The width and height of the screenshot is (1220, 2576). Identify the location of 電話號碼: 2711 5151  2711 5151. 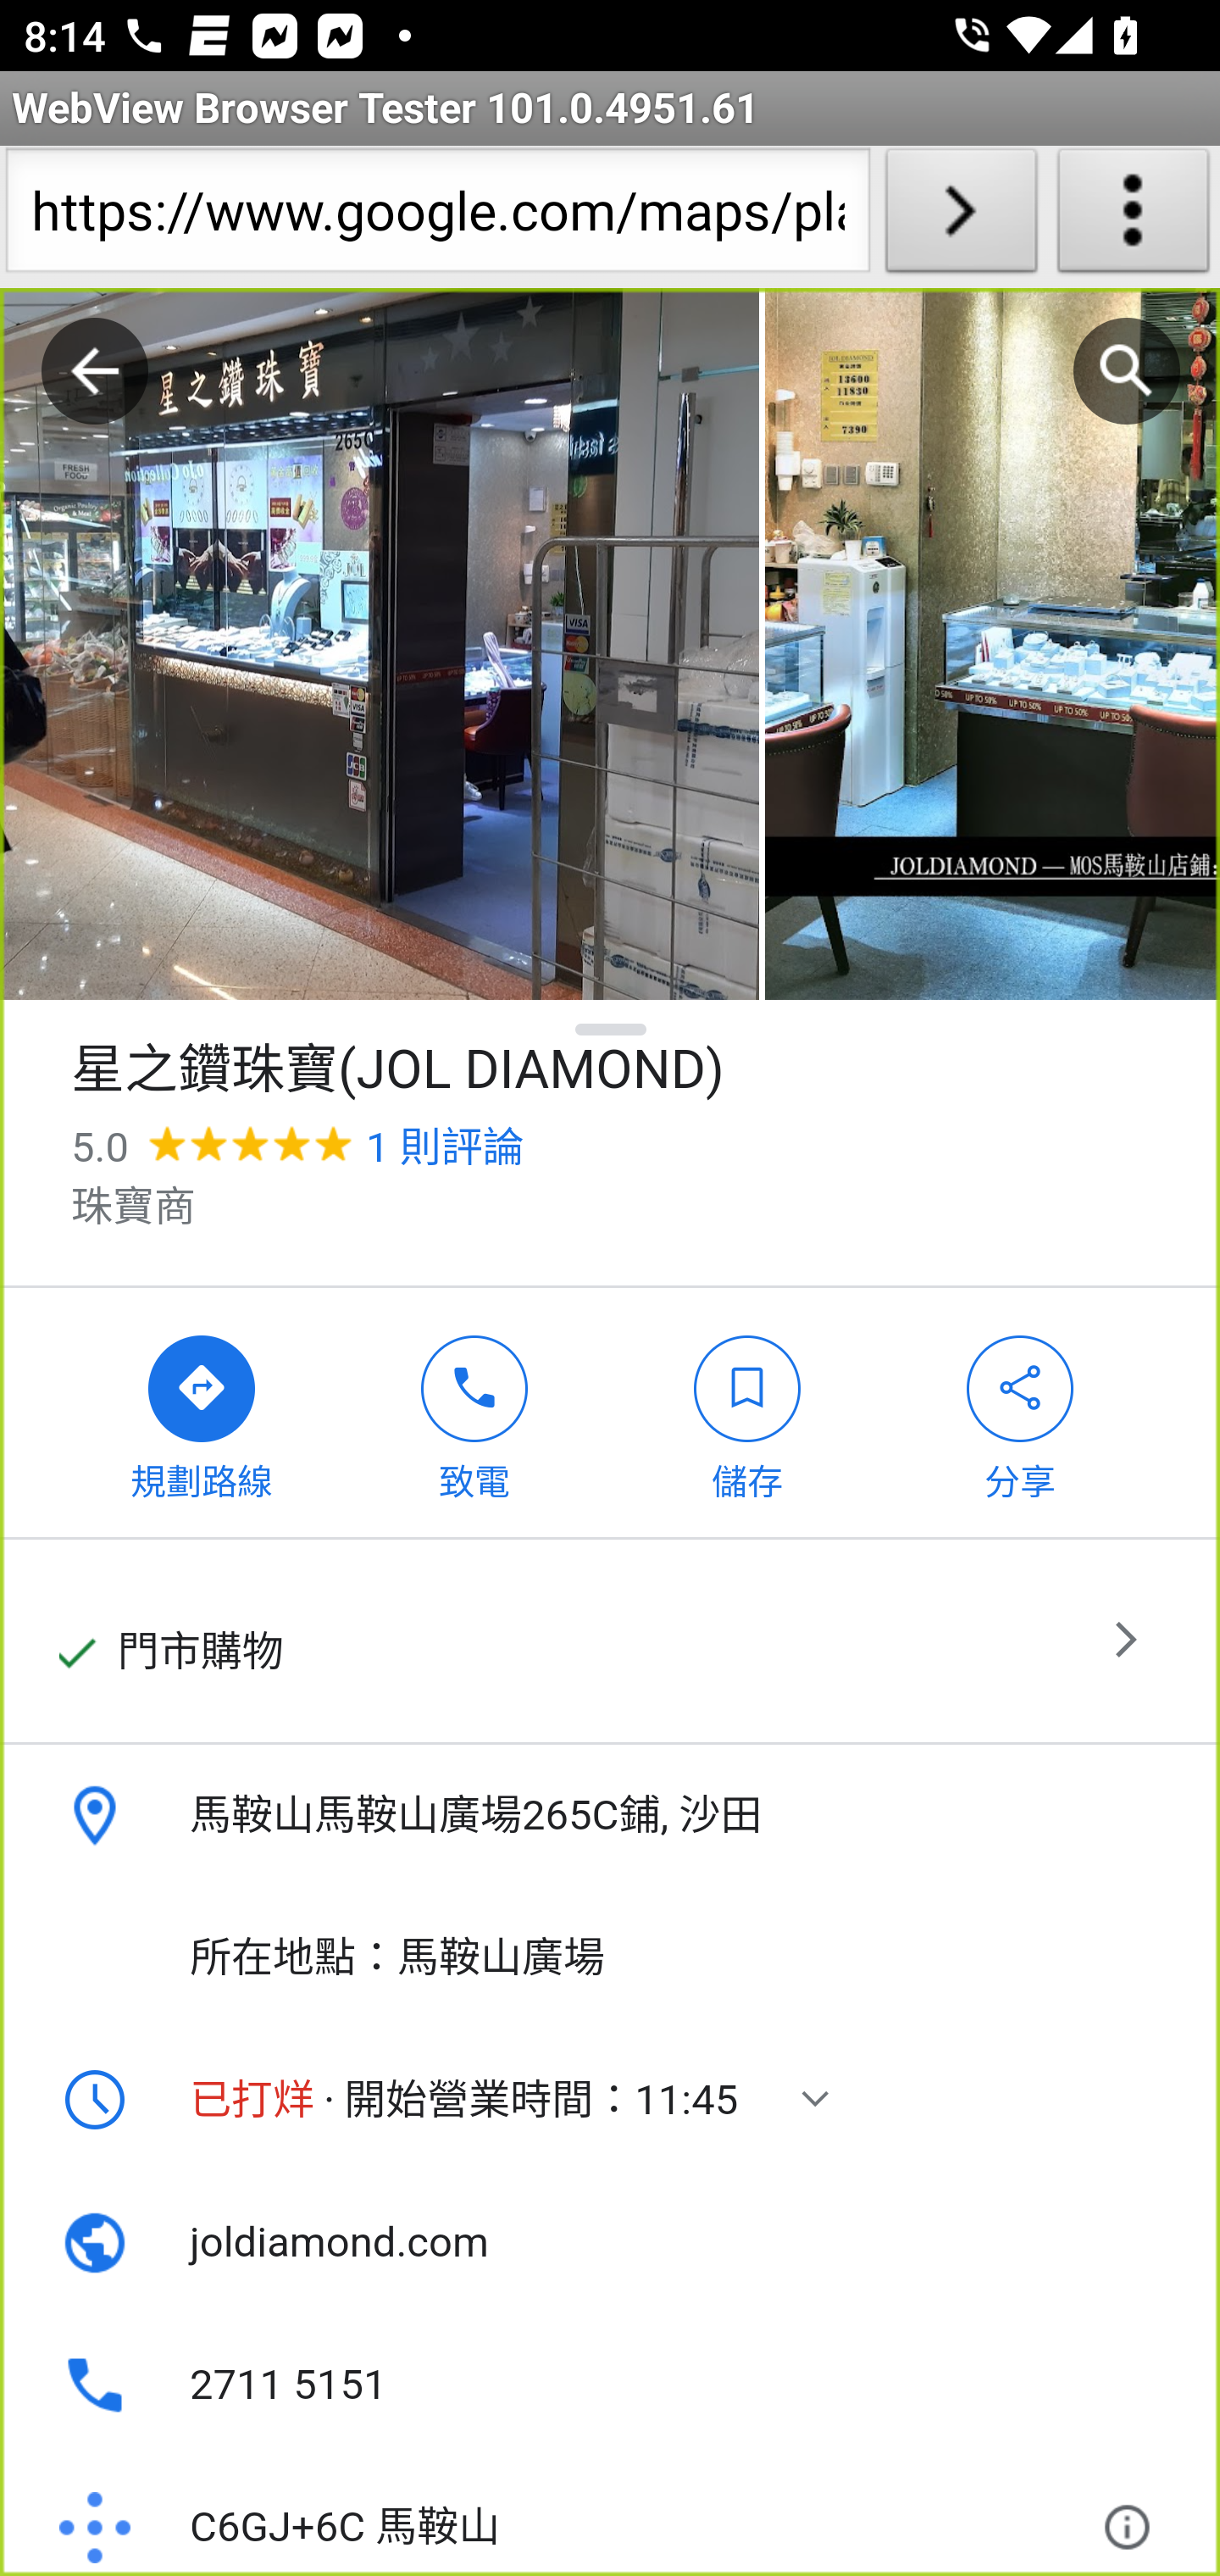
(610, 2384).